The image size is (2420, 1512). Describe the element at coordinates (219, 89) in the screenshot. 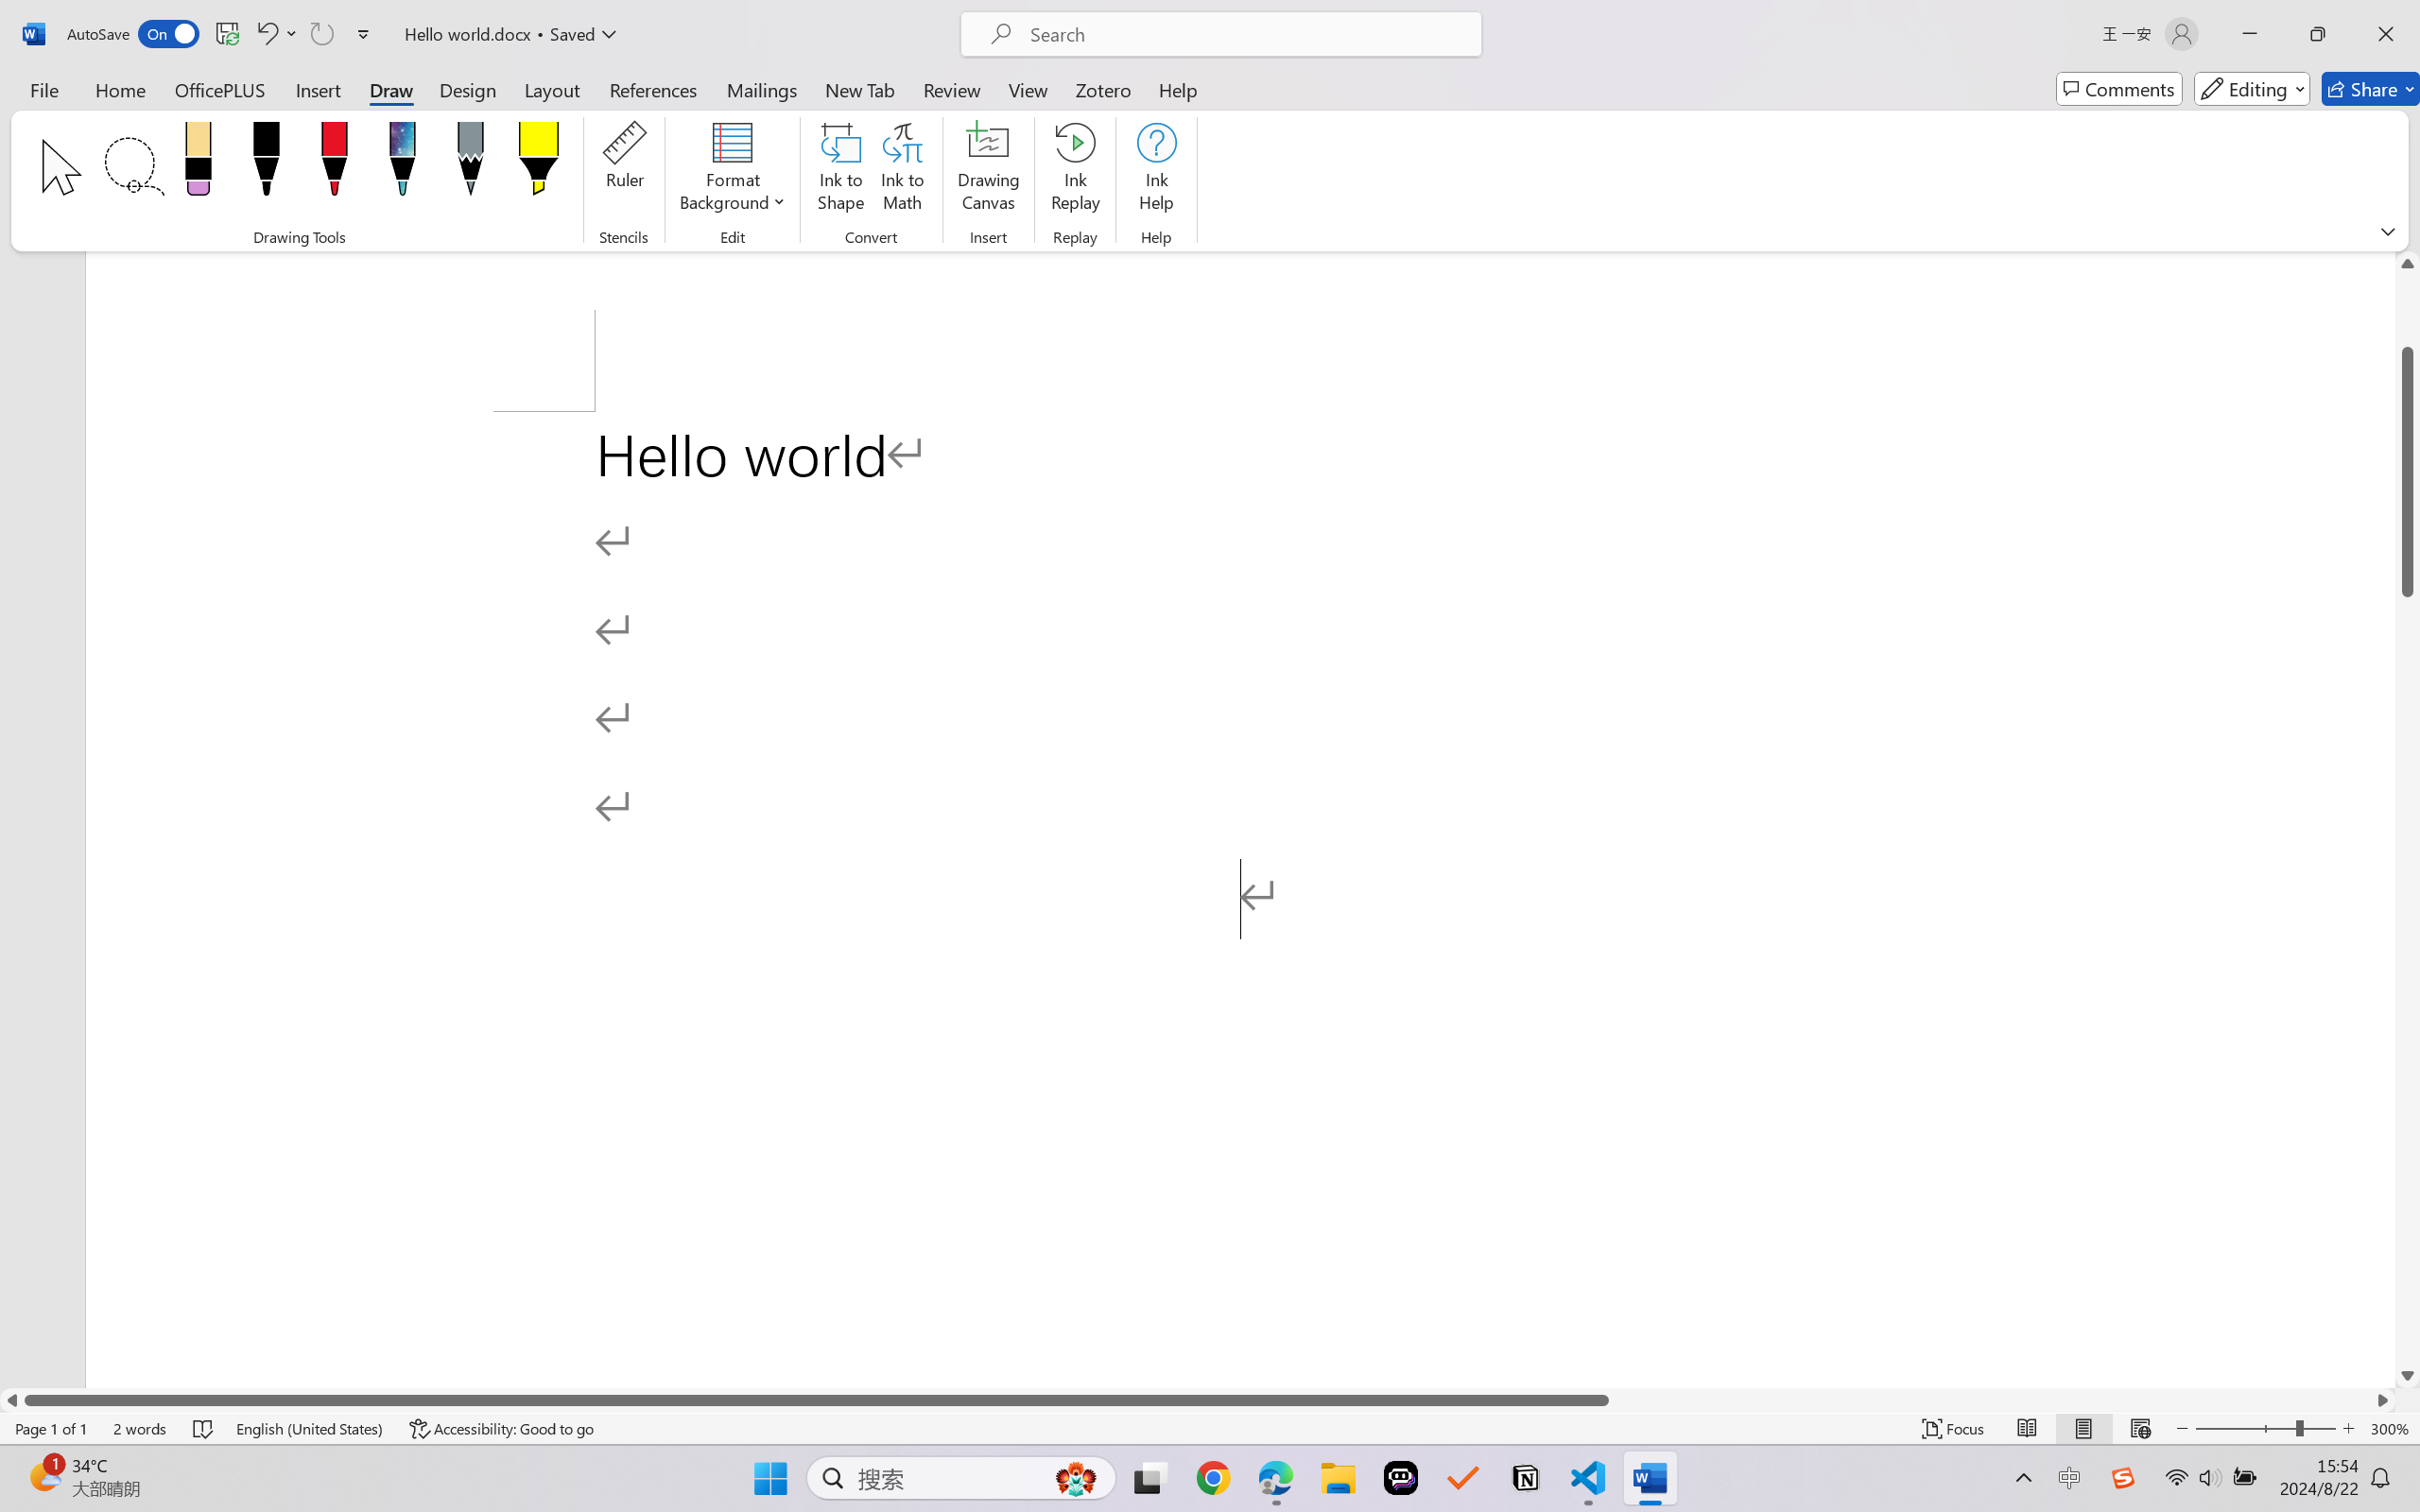

I see `OfficePLUS` at that location.